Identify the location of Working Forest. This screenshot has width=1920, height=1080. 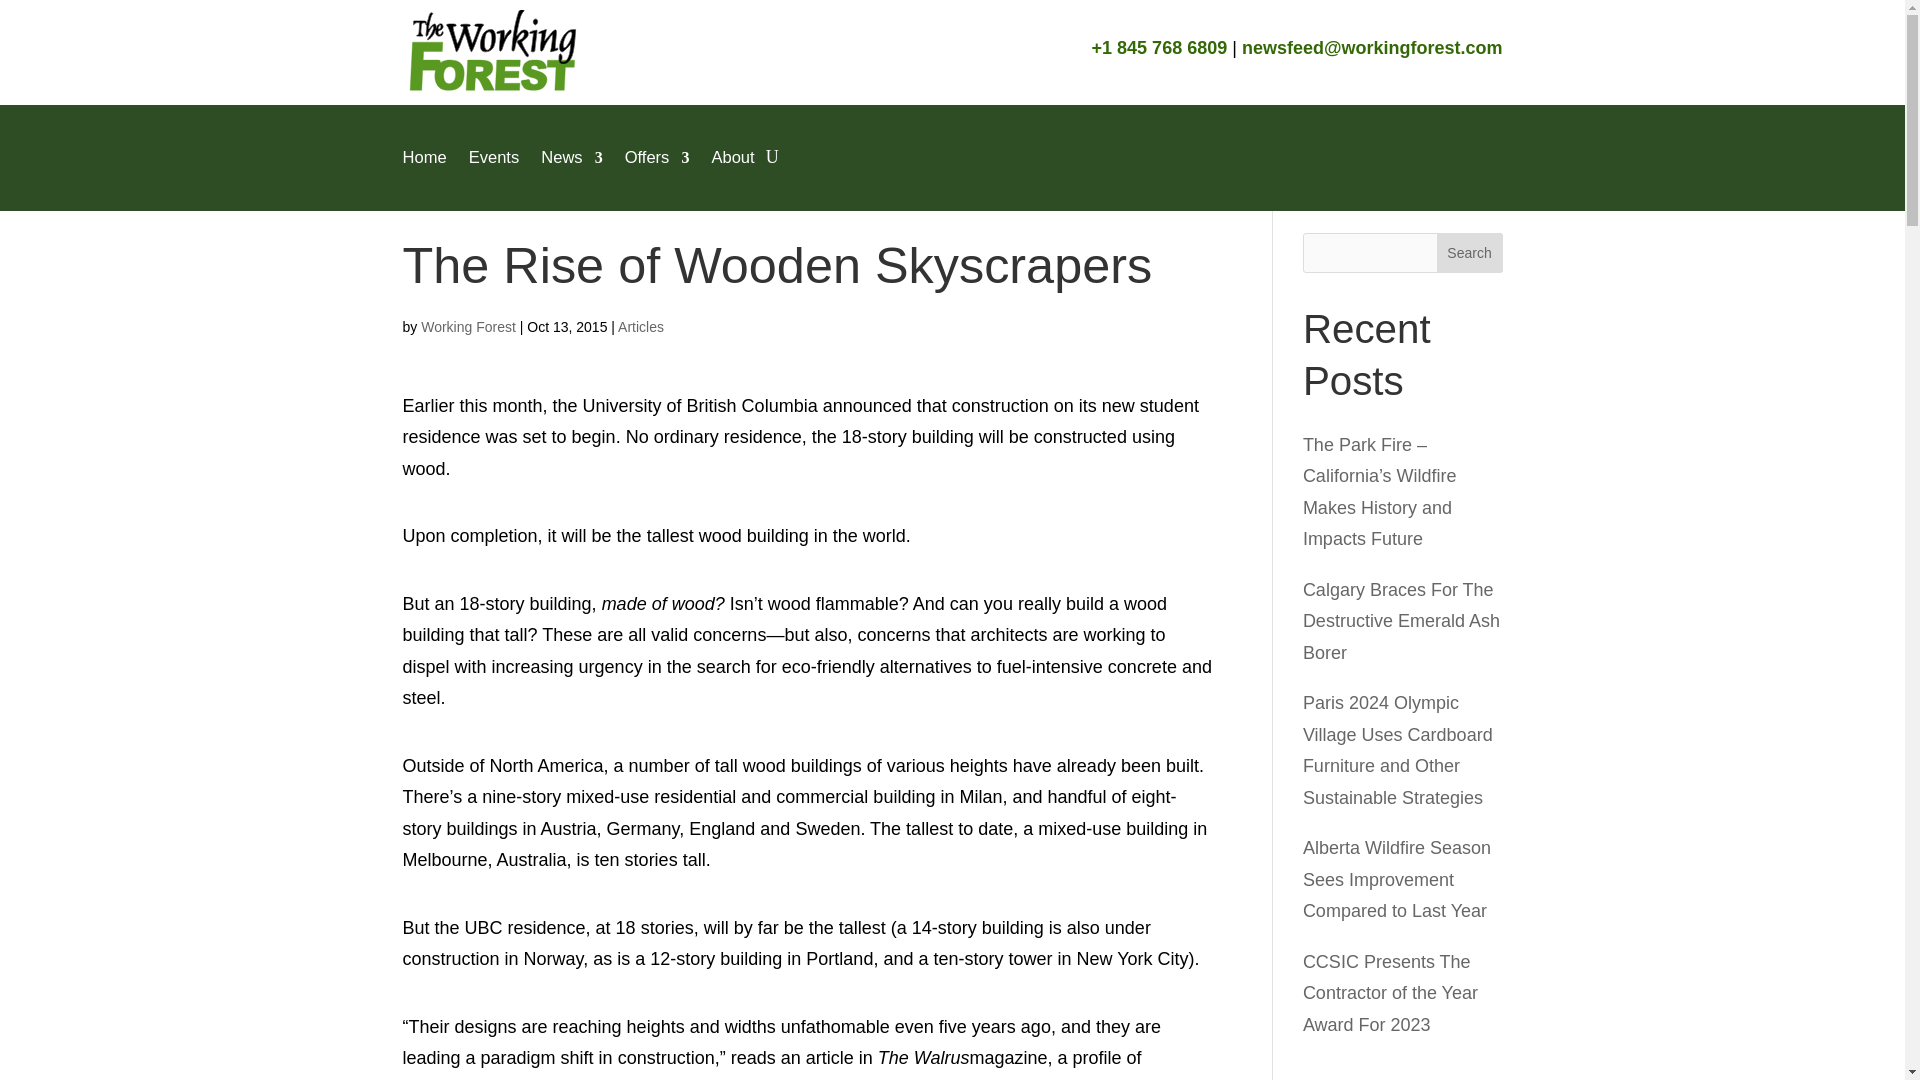
(468, 326).